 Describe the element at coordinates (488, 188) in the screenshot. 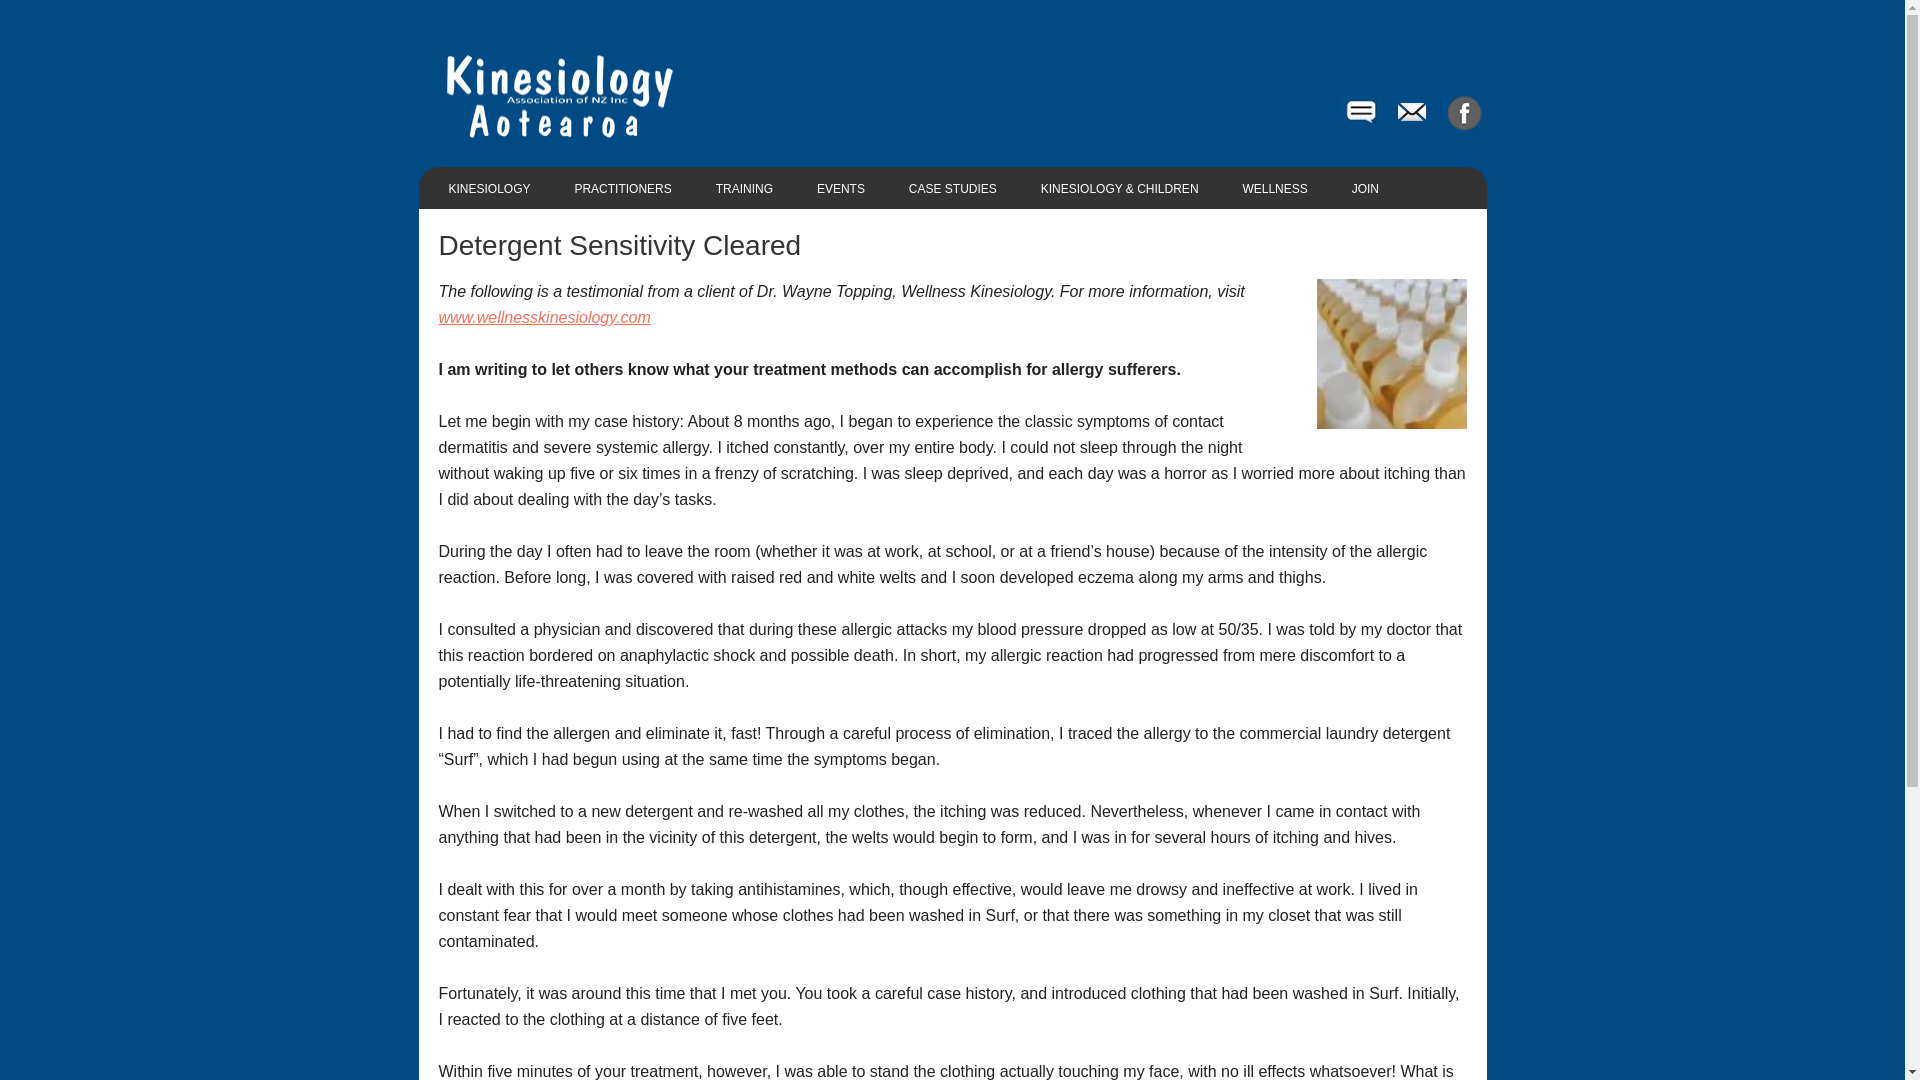

I see `KINESIOLOGY` at that location.